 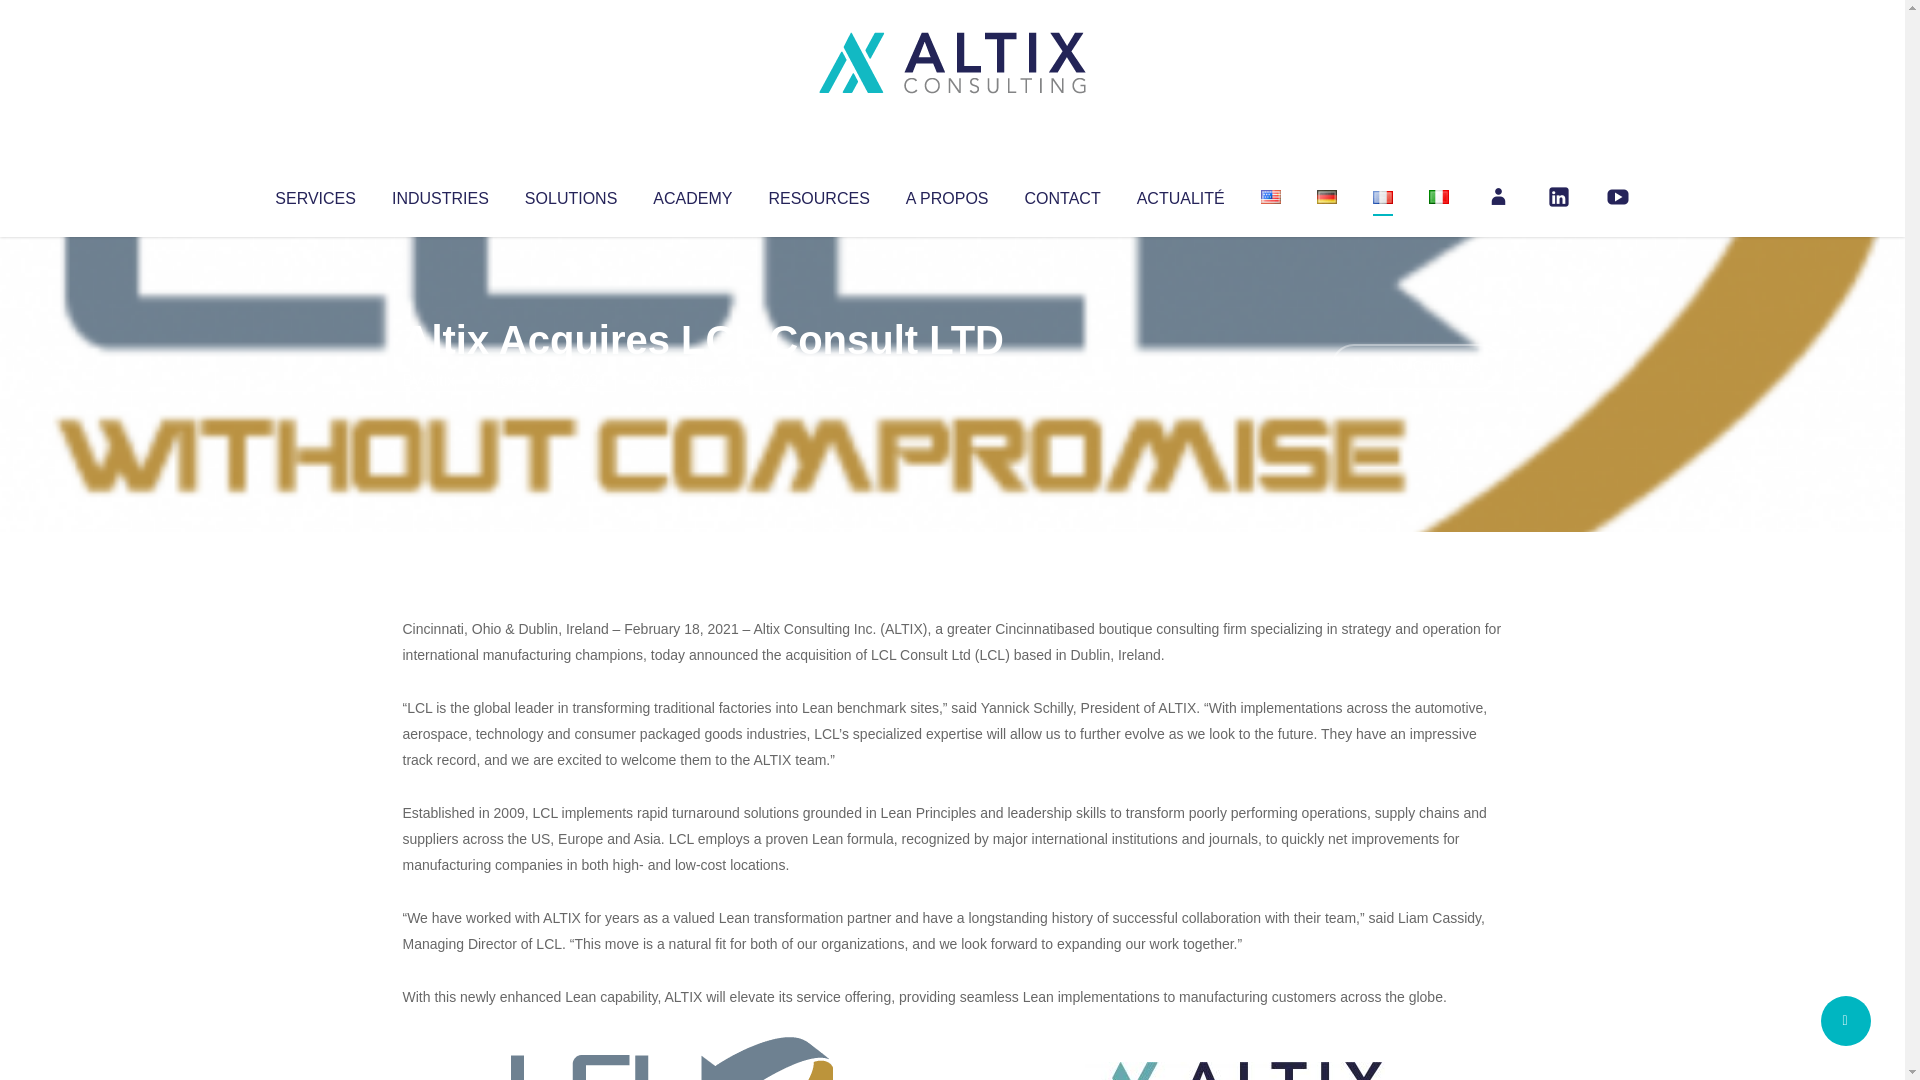 I want to click on Articles par Altix, so click(x=440, y=380).